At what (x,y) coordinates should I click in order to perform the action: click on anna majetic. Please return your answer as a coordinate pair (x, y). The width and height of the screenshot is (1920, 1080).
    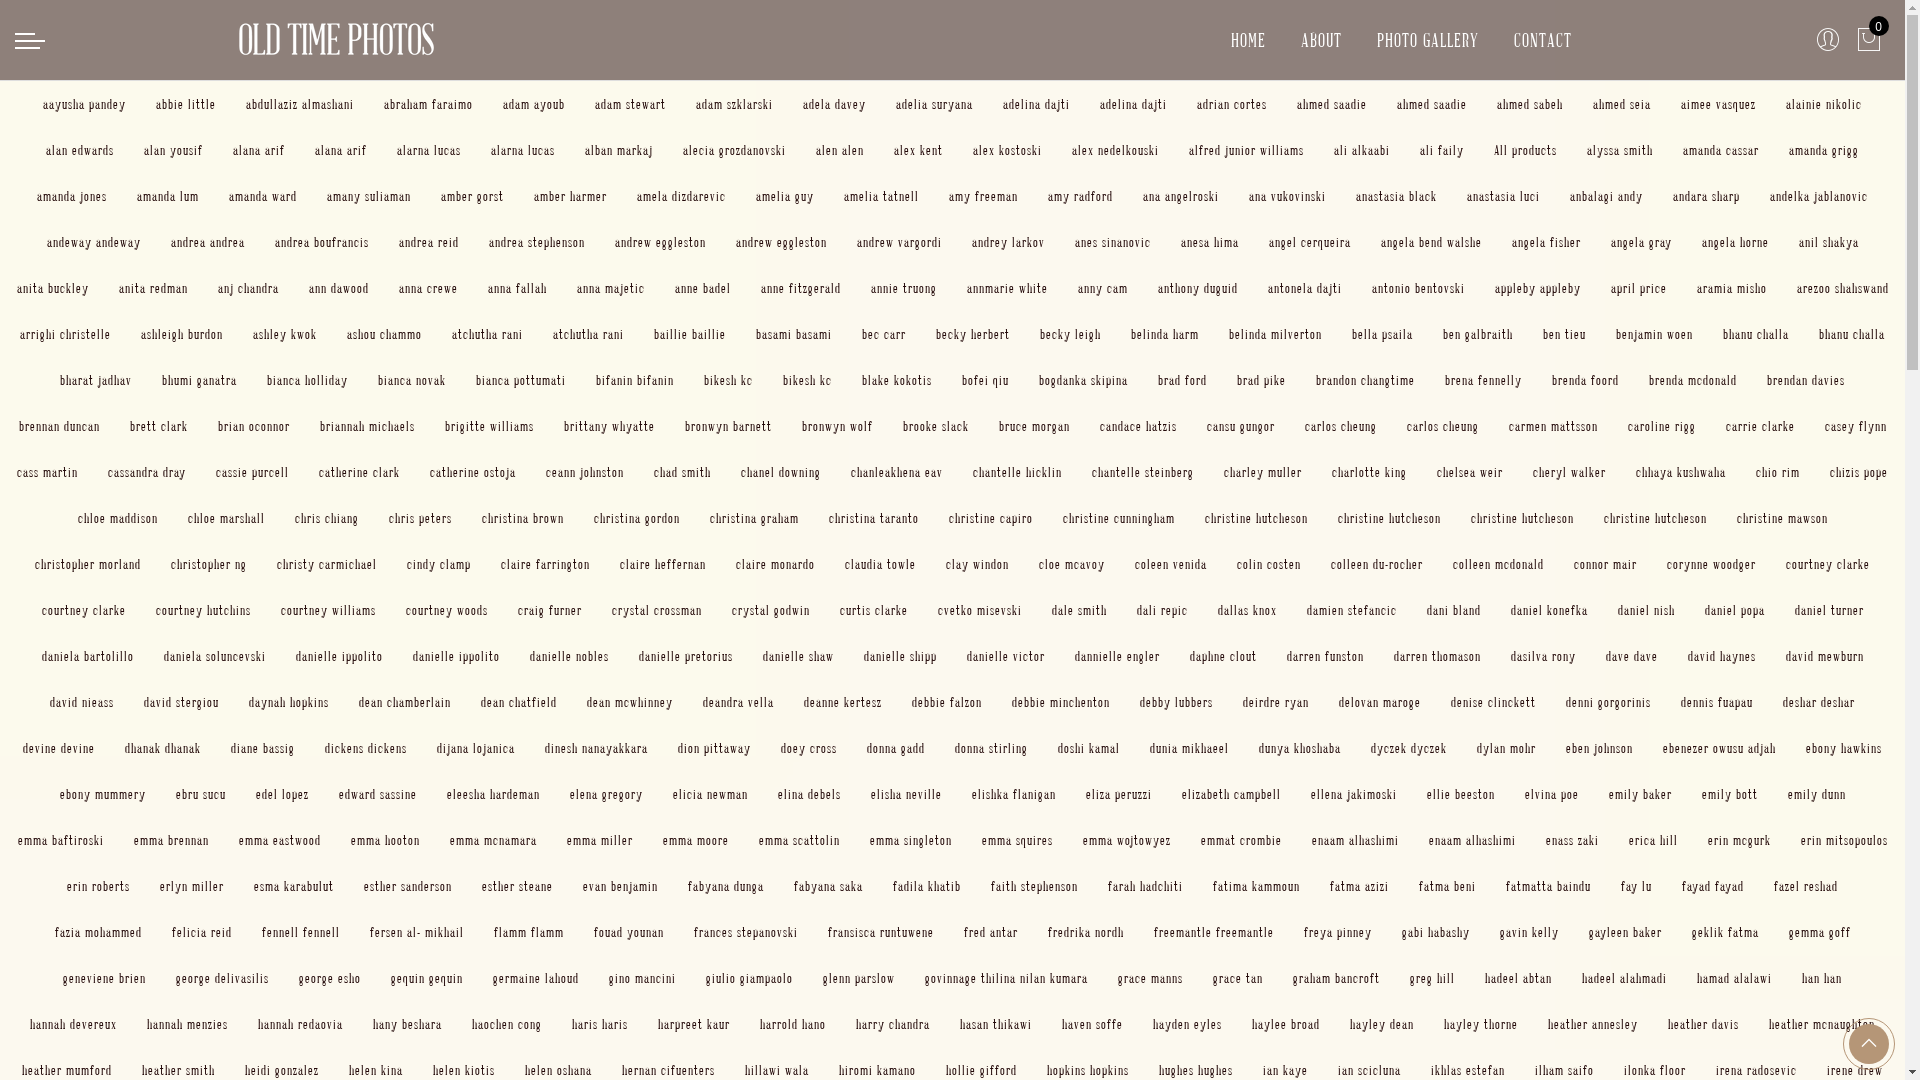
    Looking at the image, I should click on (610, 288).